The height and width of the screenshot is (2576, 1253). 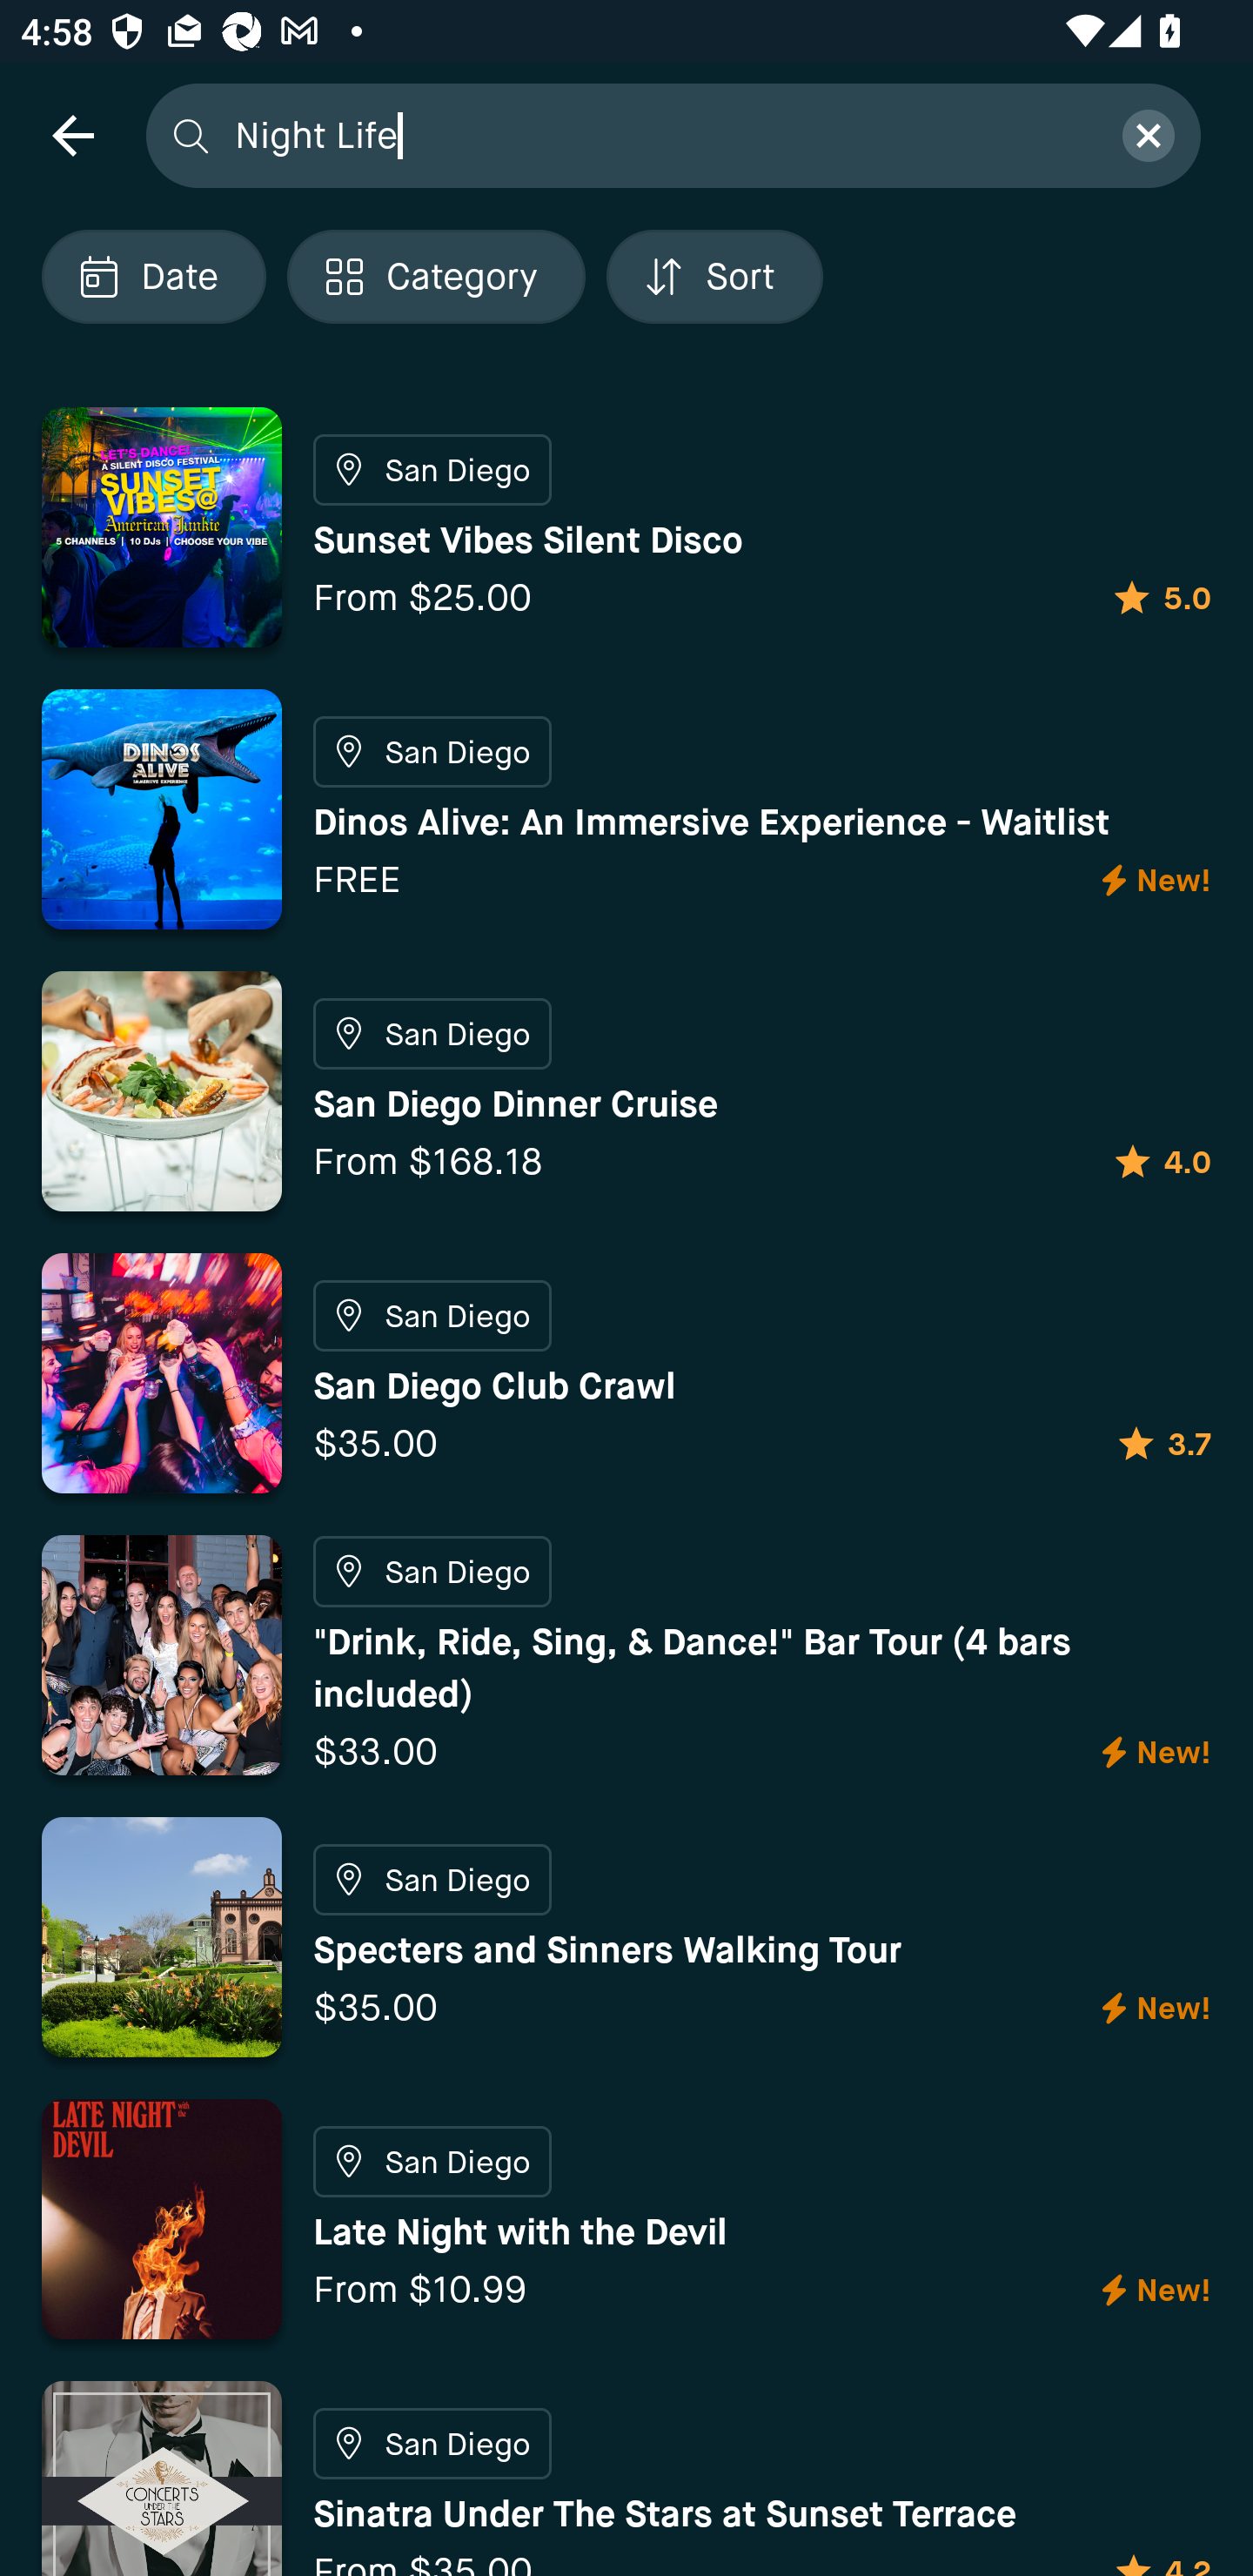 I want to click on Night Life, so click(x=660, y=134).